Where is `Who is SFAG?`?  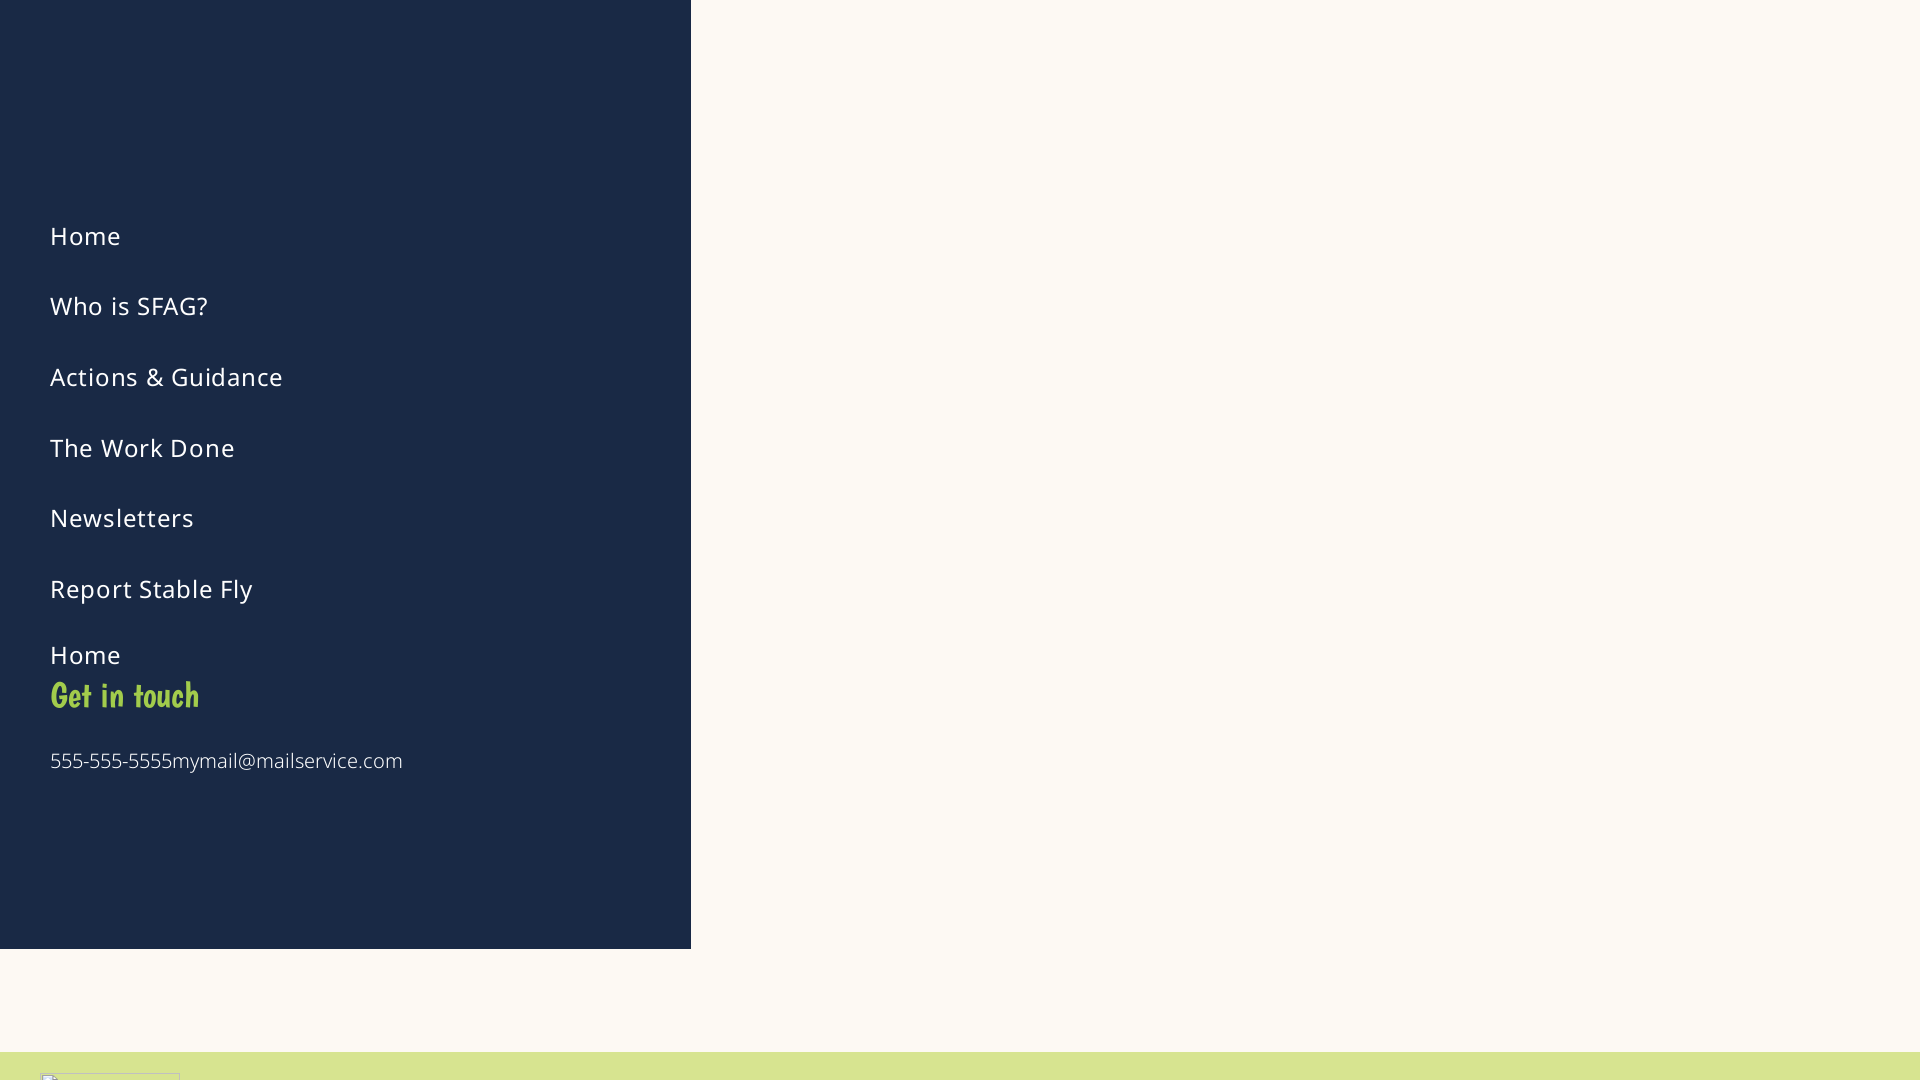 Who is SFAG? is located at coordinates (396, 306).